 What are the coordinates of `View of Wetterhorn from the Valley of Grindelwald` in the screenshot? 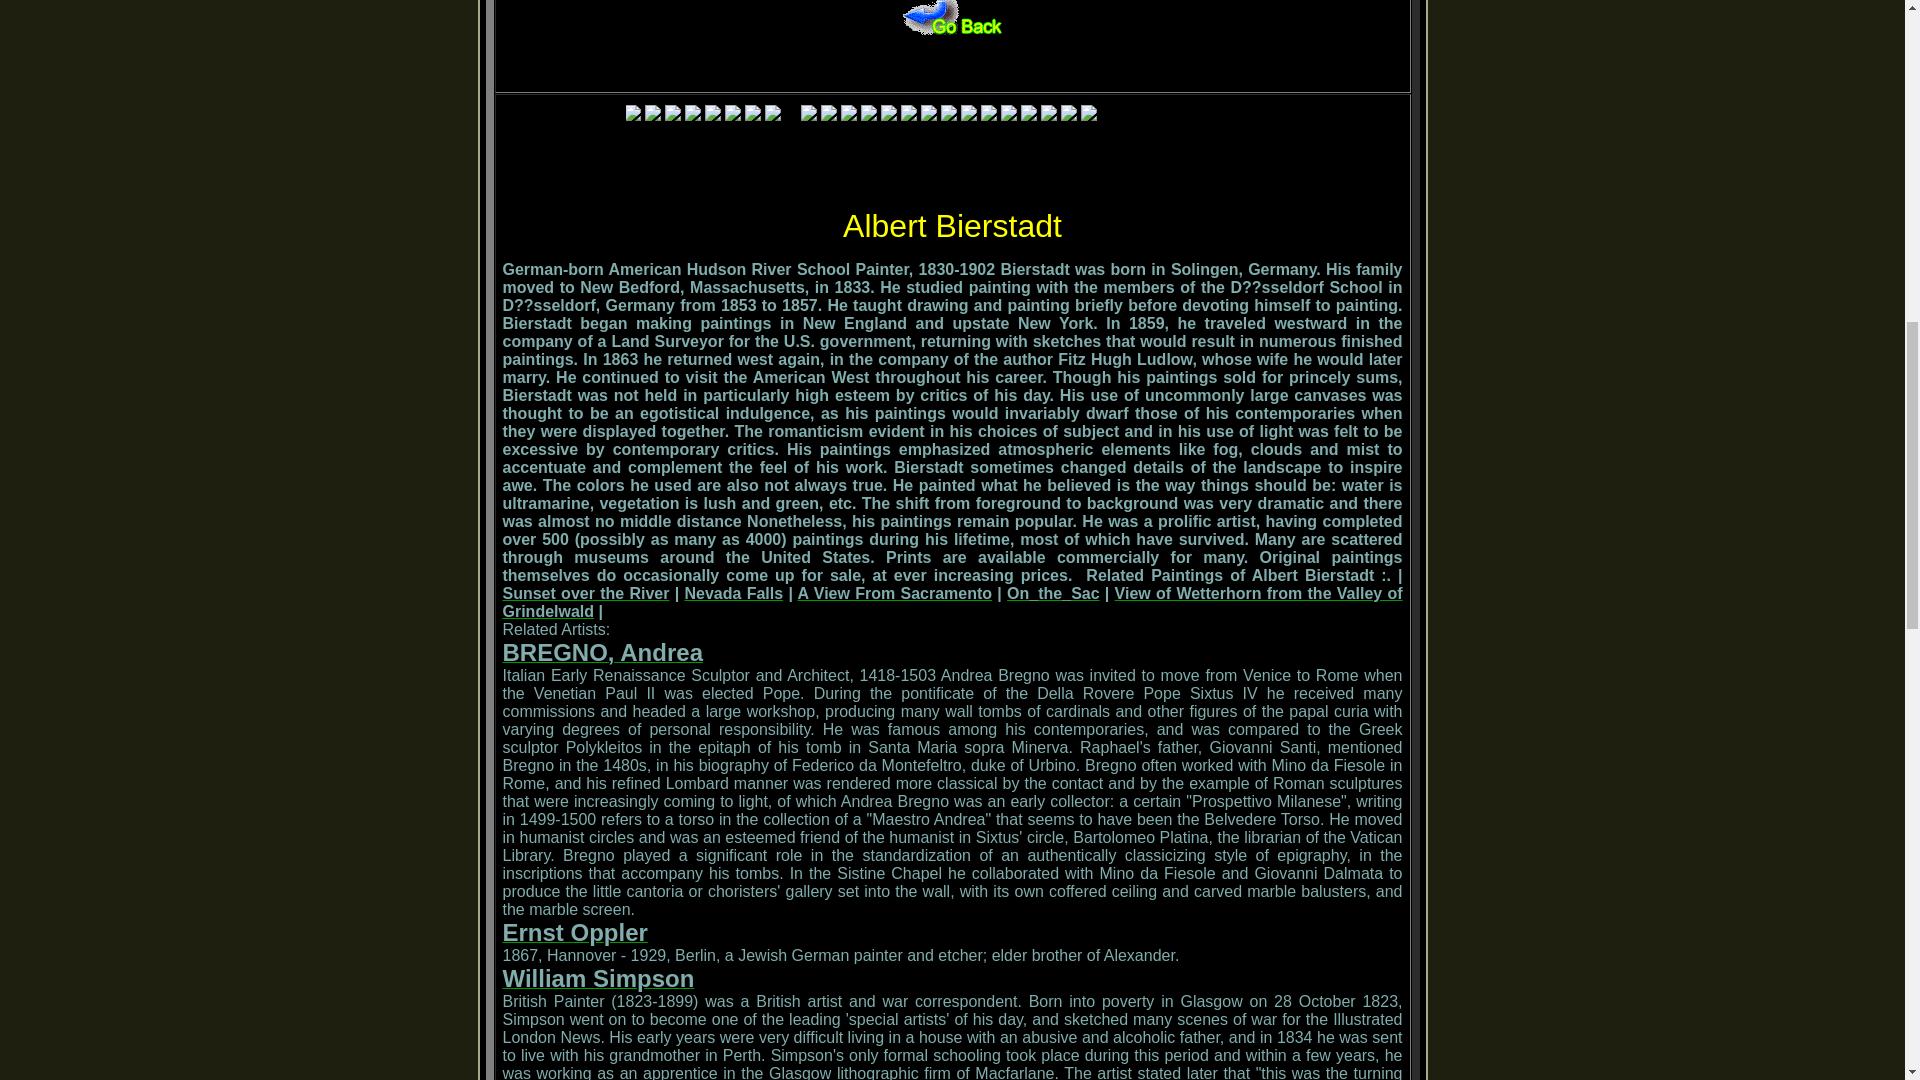 It's located at (951, 602).